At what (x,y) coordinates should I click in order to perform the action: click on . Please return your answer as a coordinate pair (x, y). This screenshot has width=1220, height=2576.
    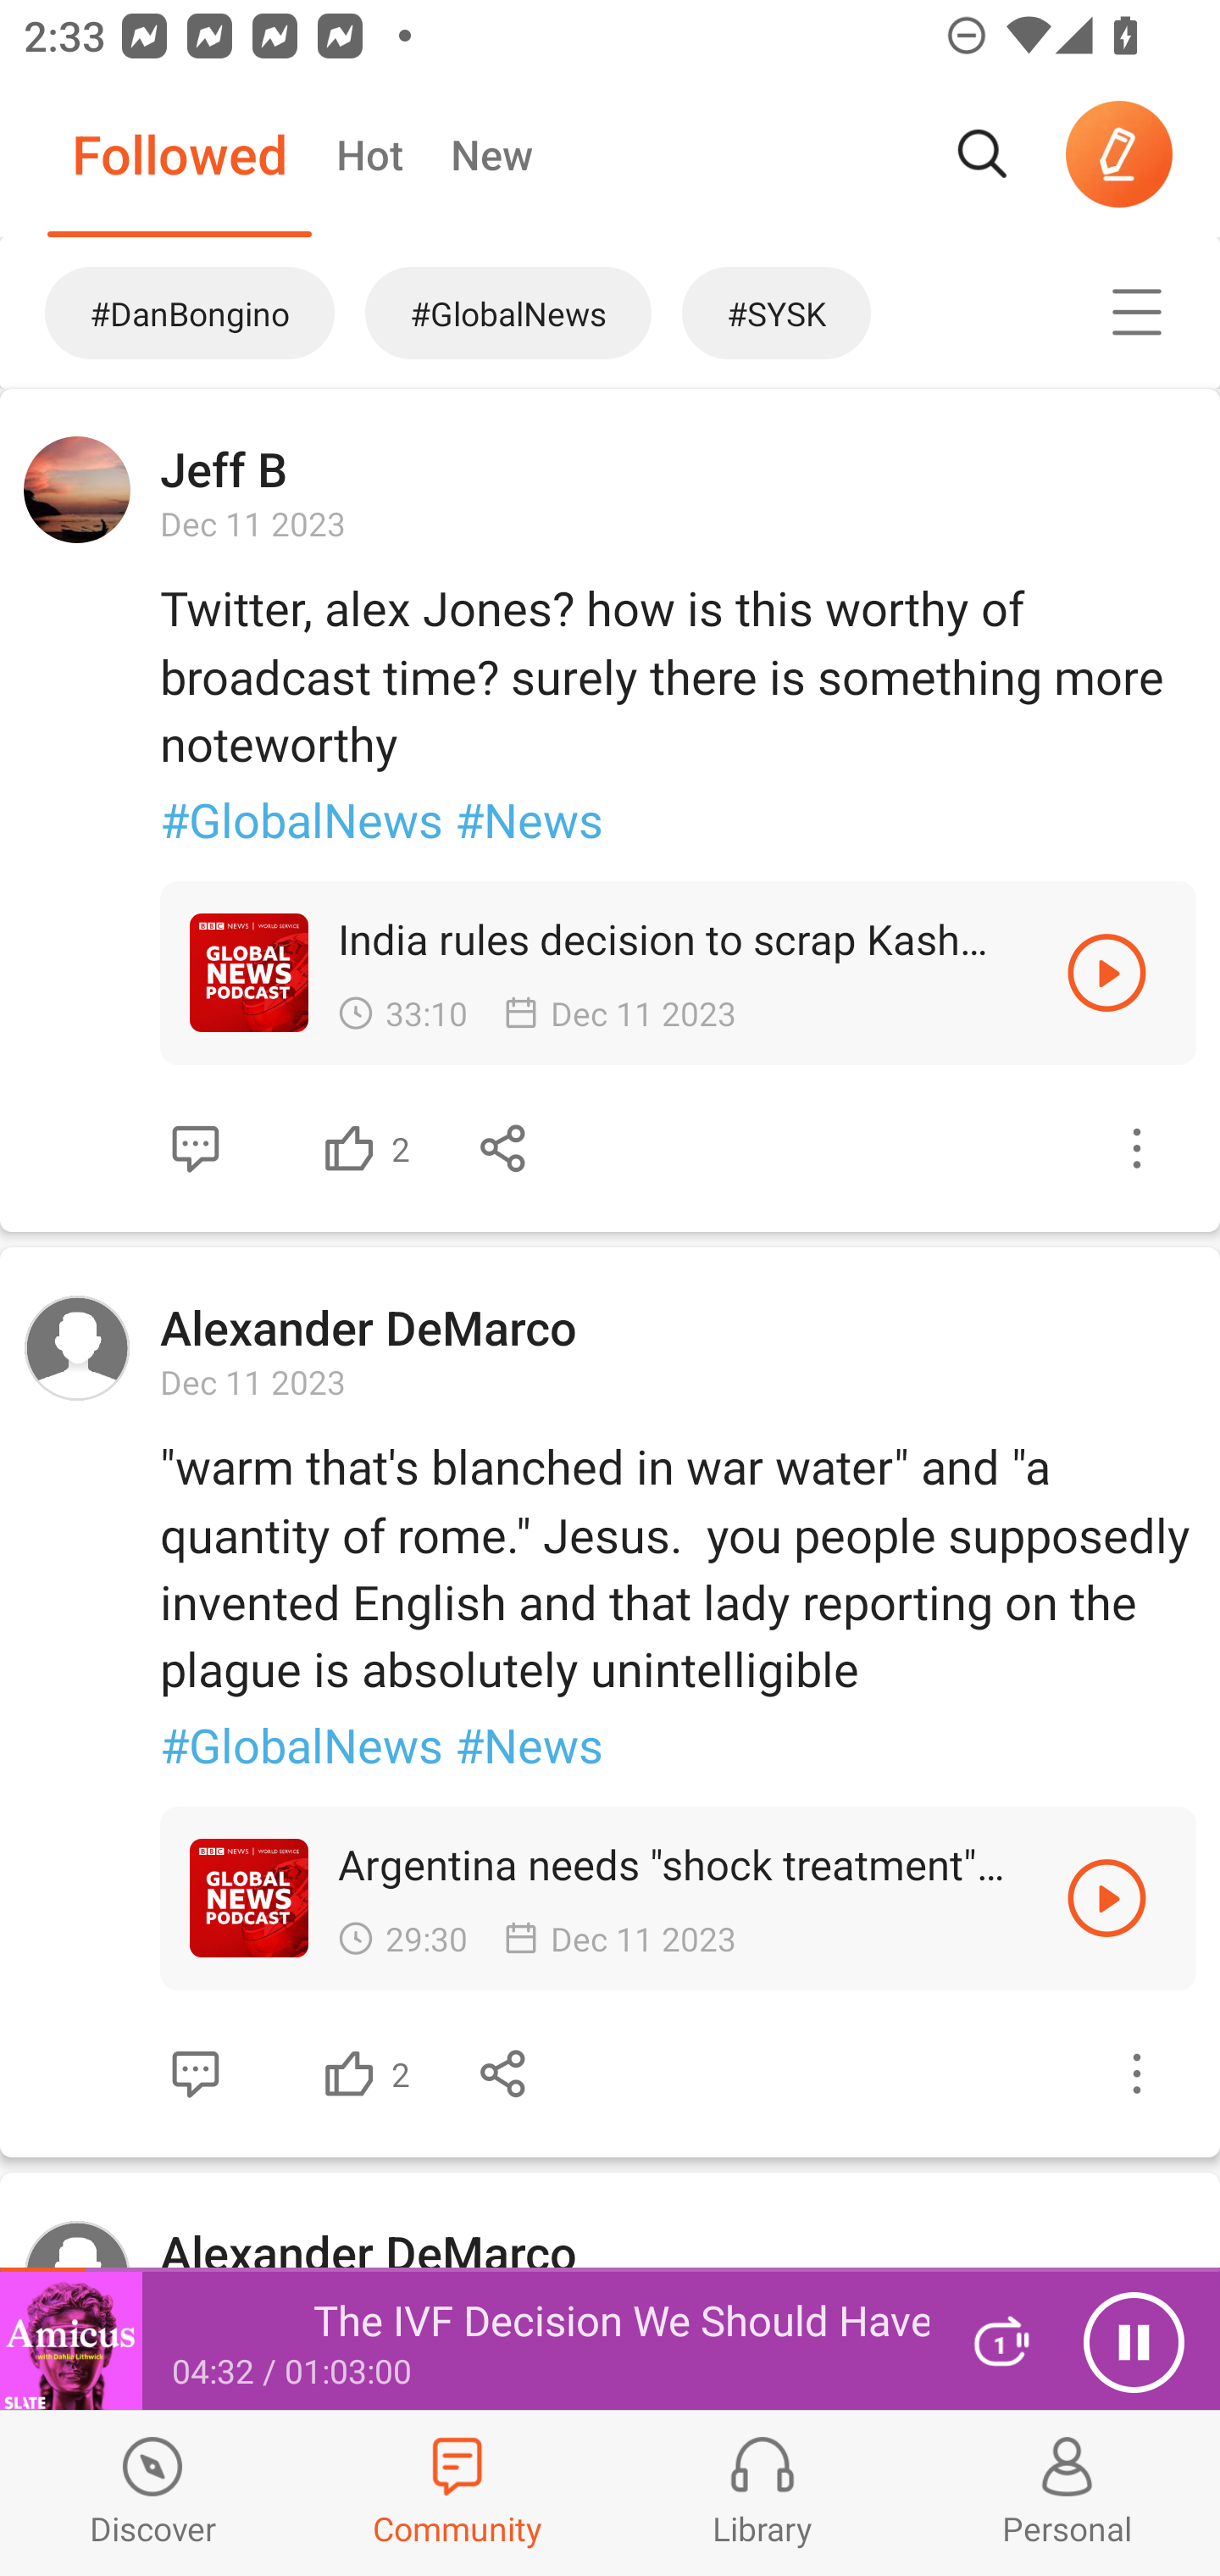
    Looking at the image, I should click on (195, 1148).